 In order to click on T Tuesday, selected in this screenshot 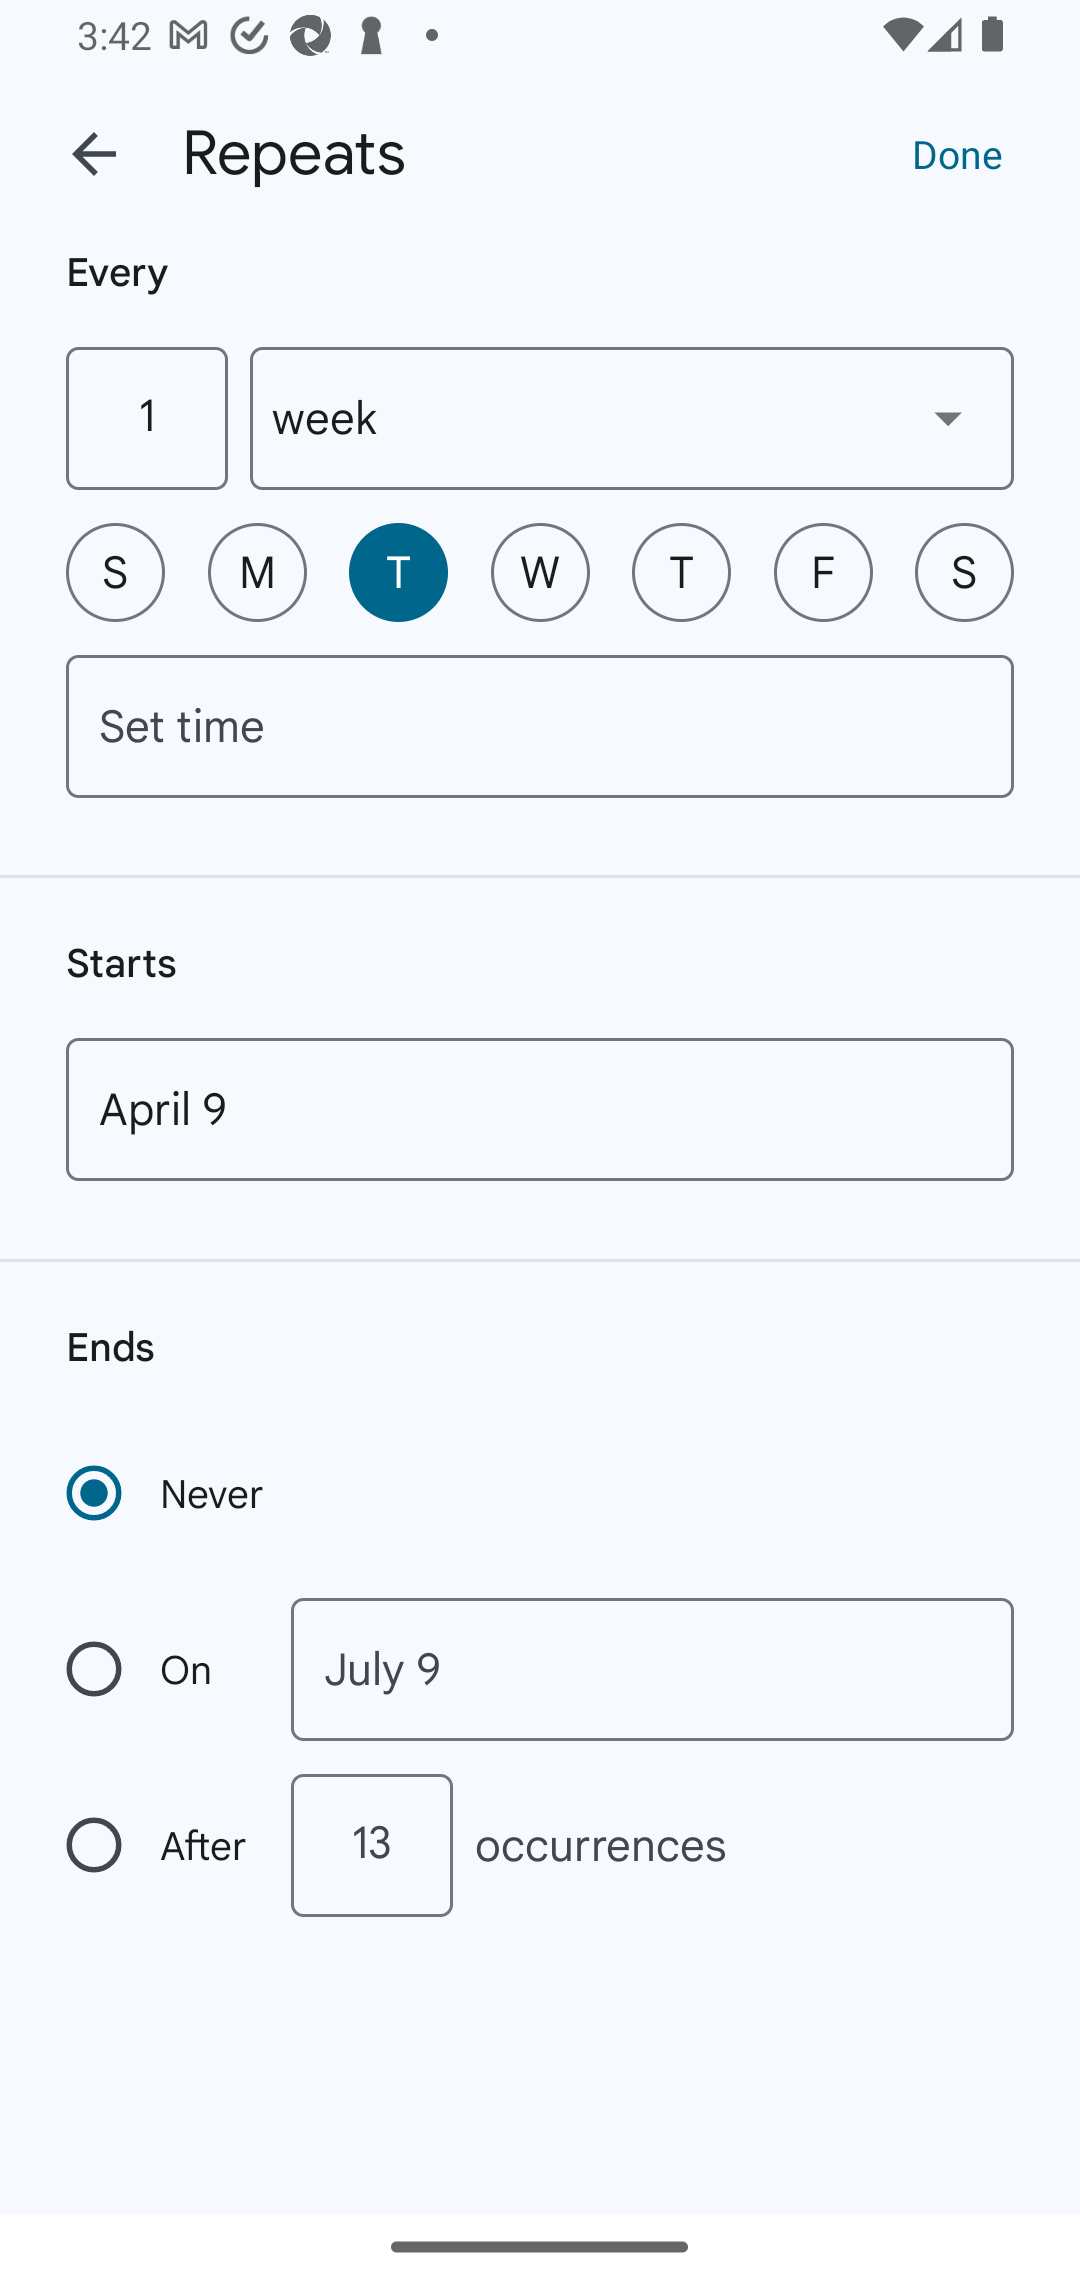, I will do `click(398, 572)`.